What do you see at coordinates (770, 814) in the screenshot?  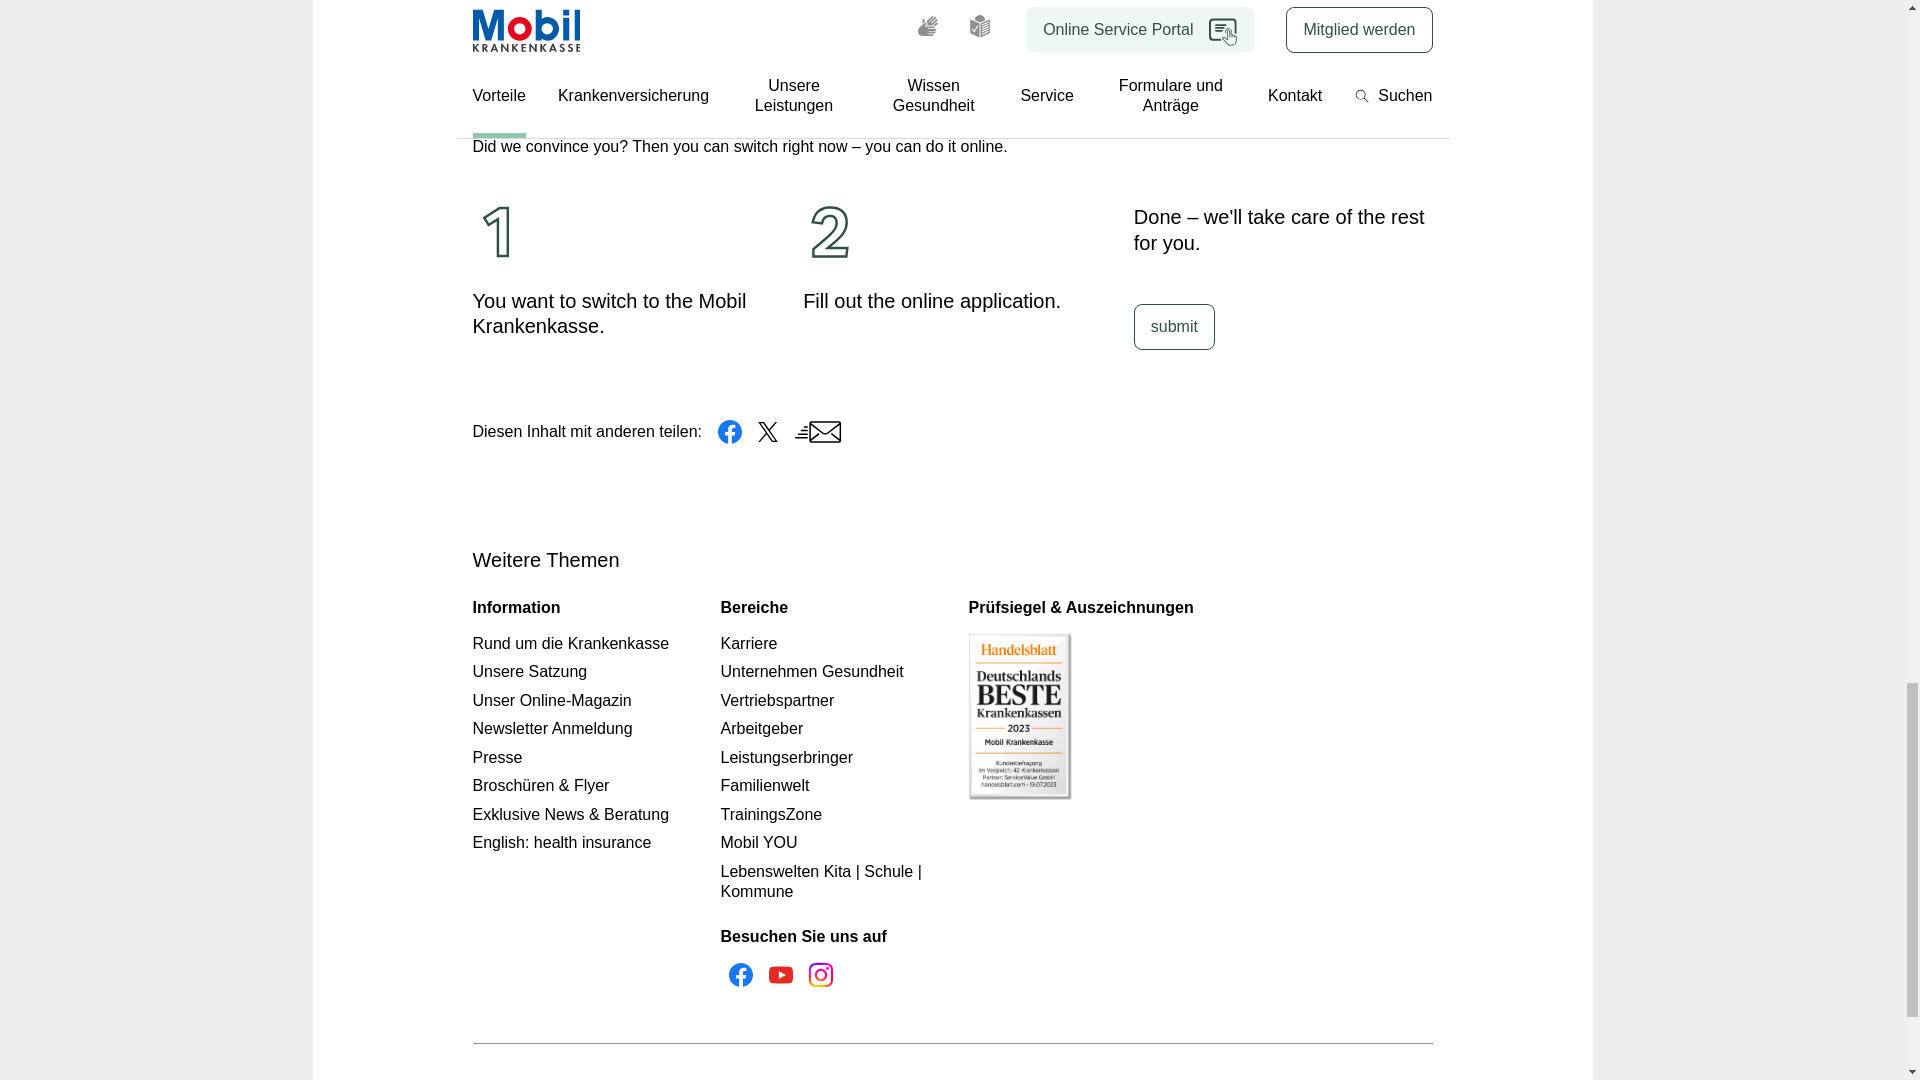 I see `TrainingsZone: Informationsportal rund um Sport und Fitness` at bounding box center [770, 814].